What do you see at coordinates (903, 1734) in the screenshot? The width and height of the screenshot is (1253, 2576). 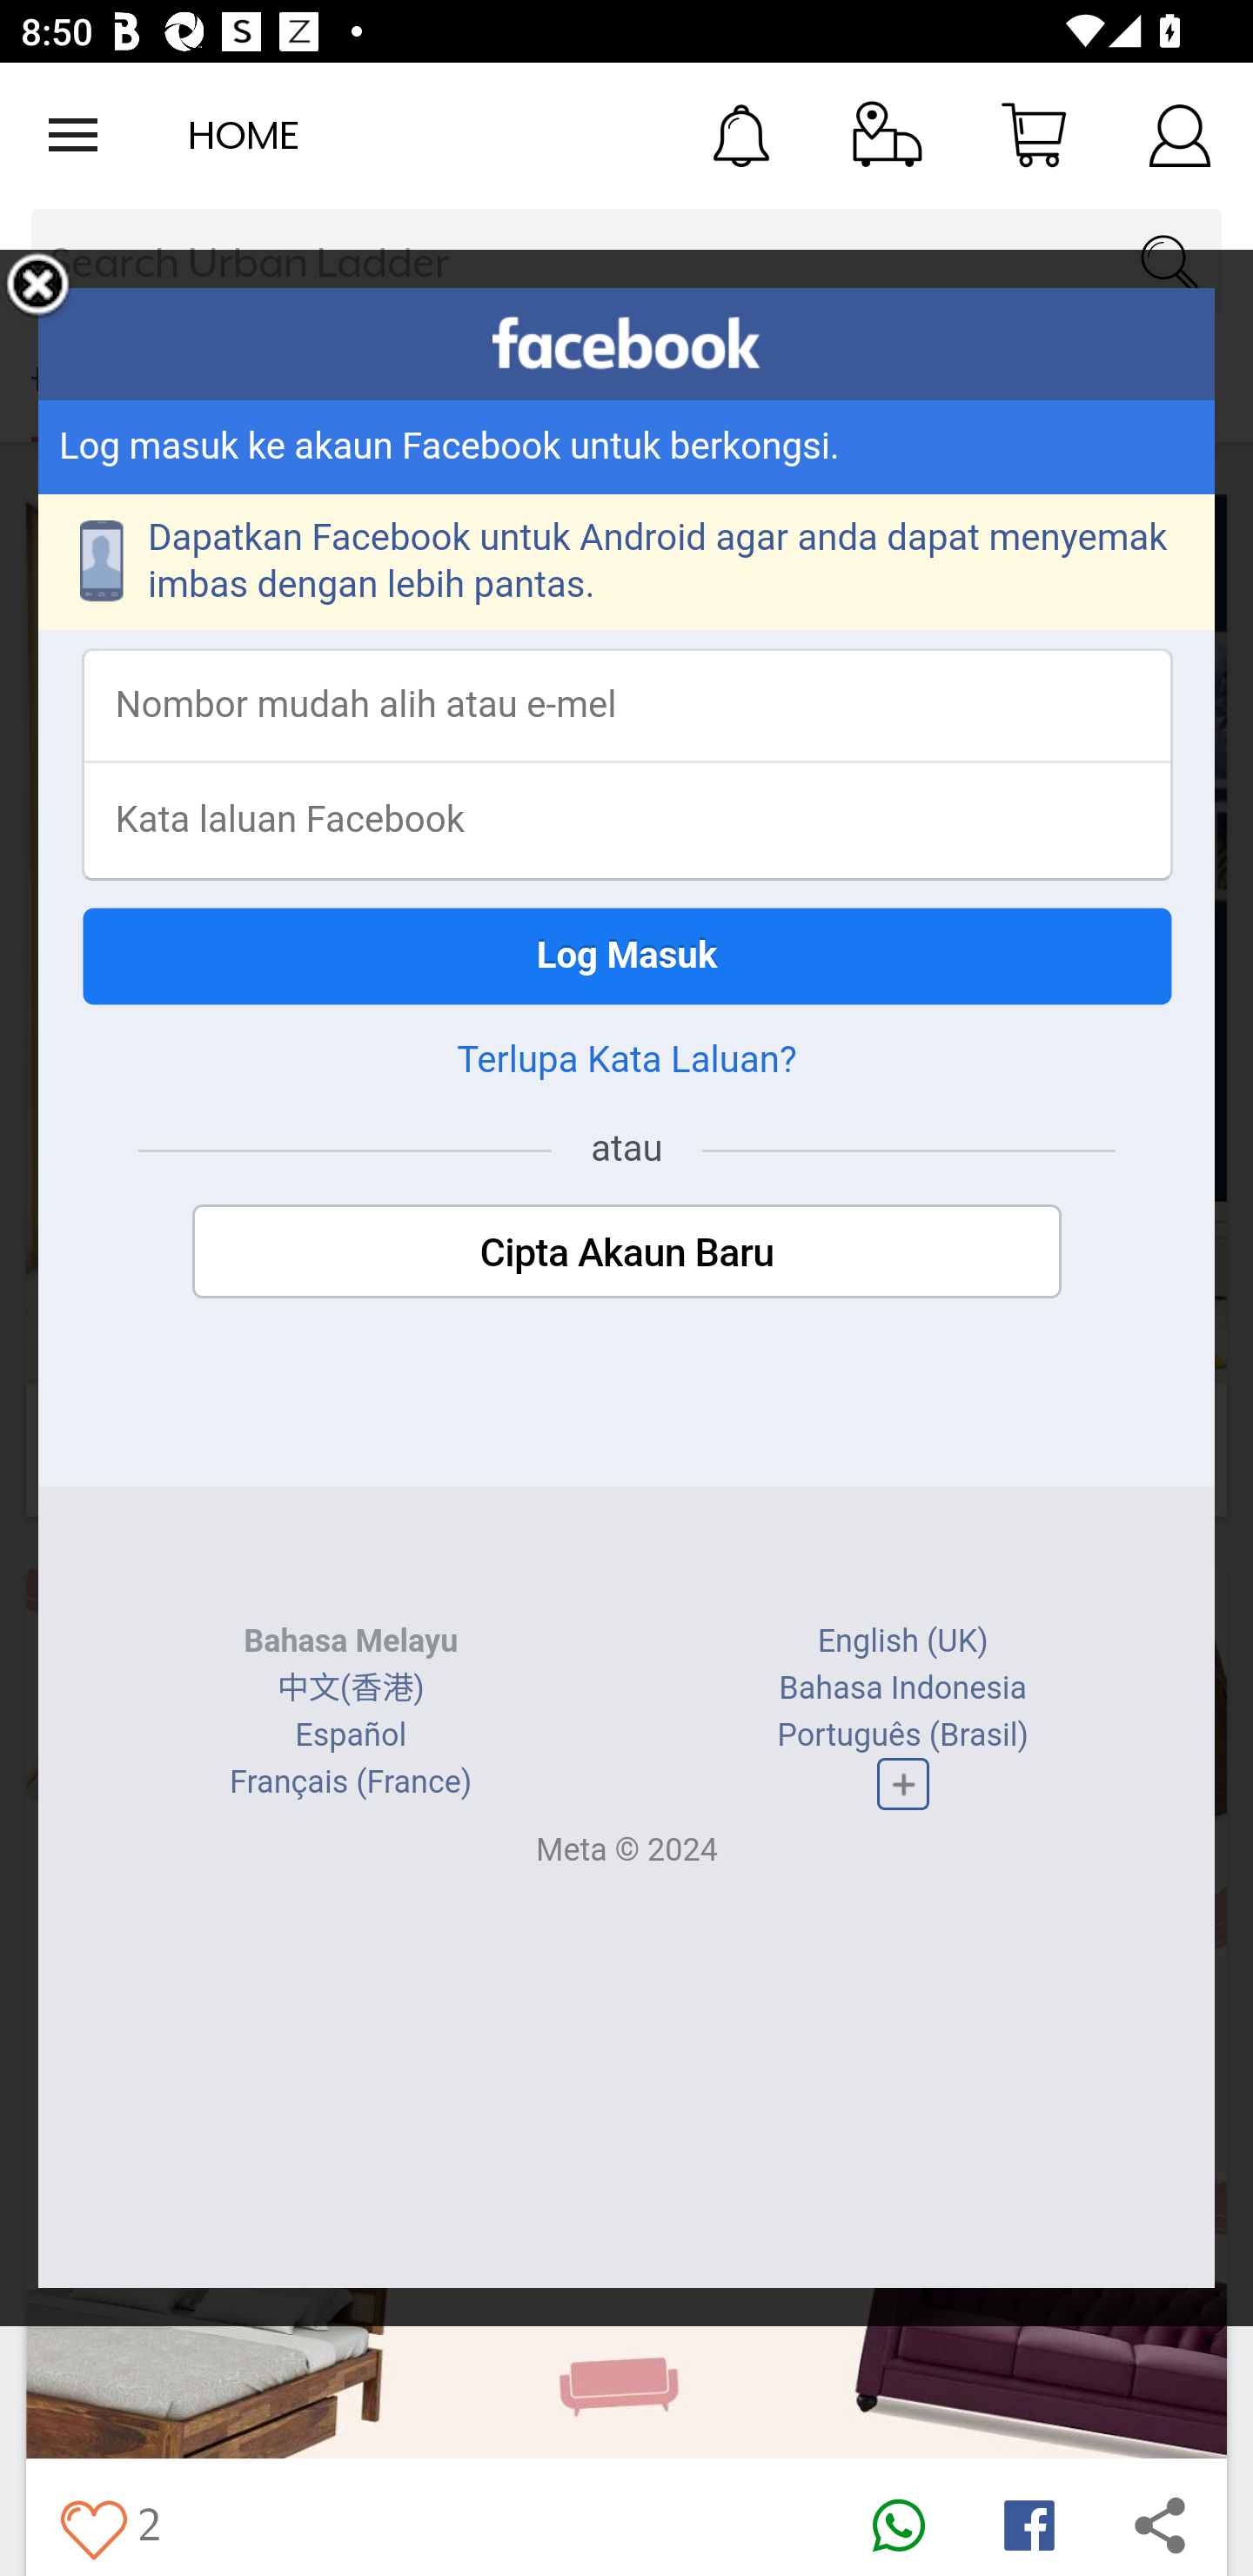 I see `Português (Brasil)` at bounding box center [903, 1734].